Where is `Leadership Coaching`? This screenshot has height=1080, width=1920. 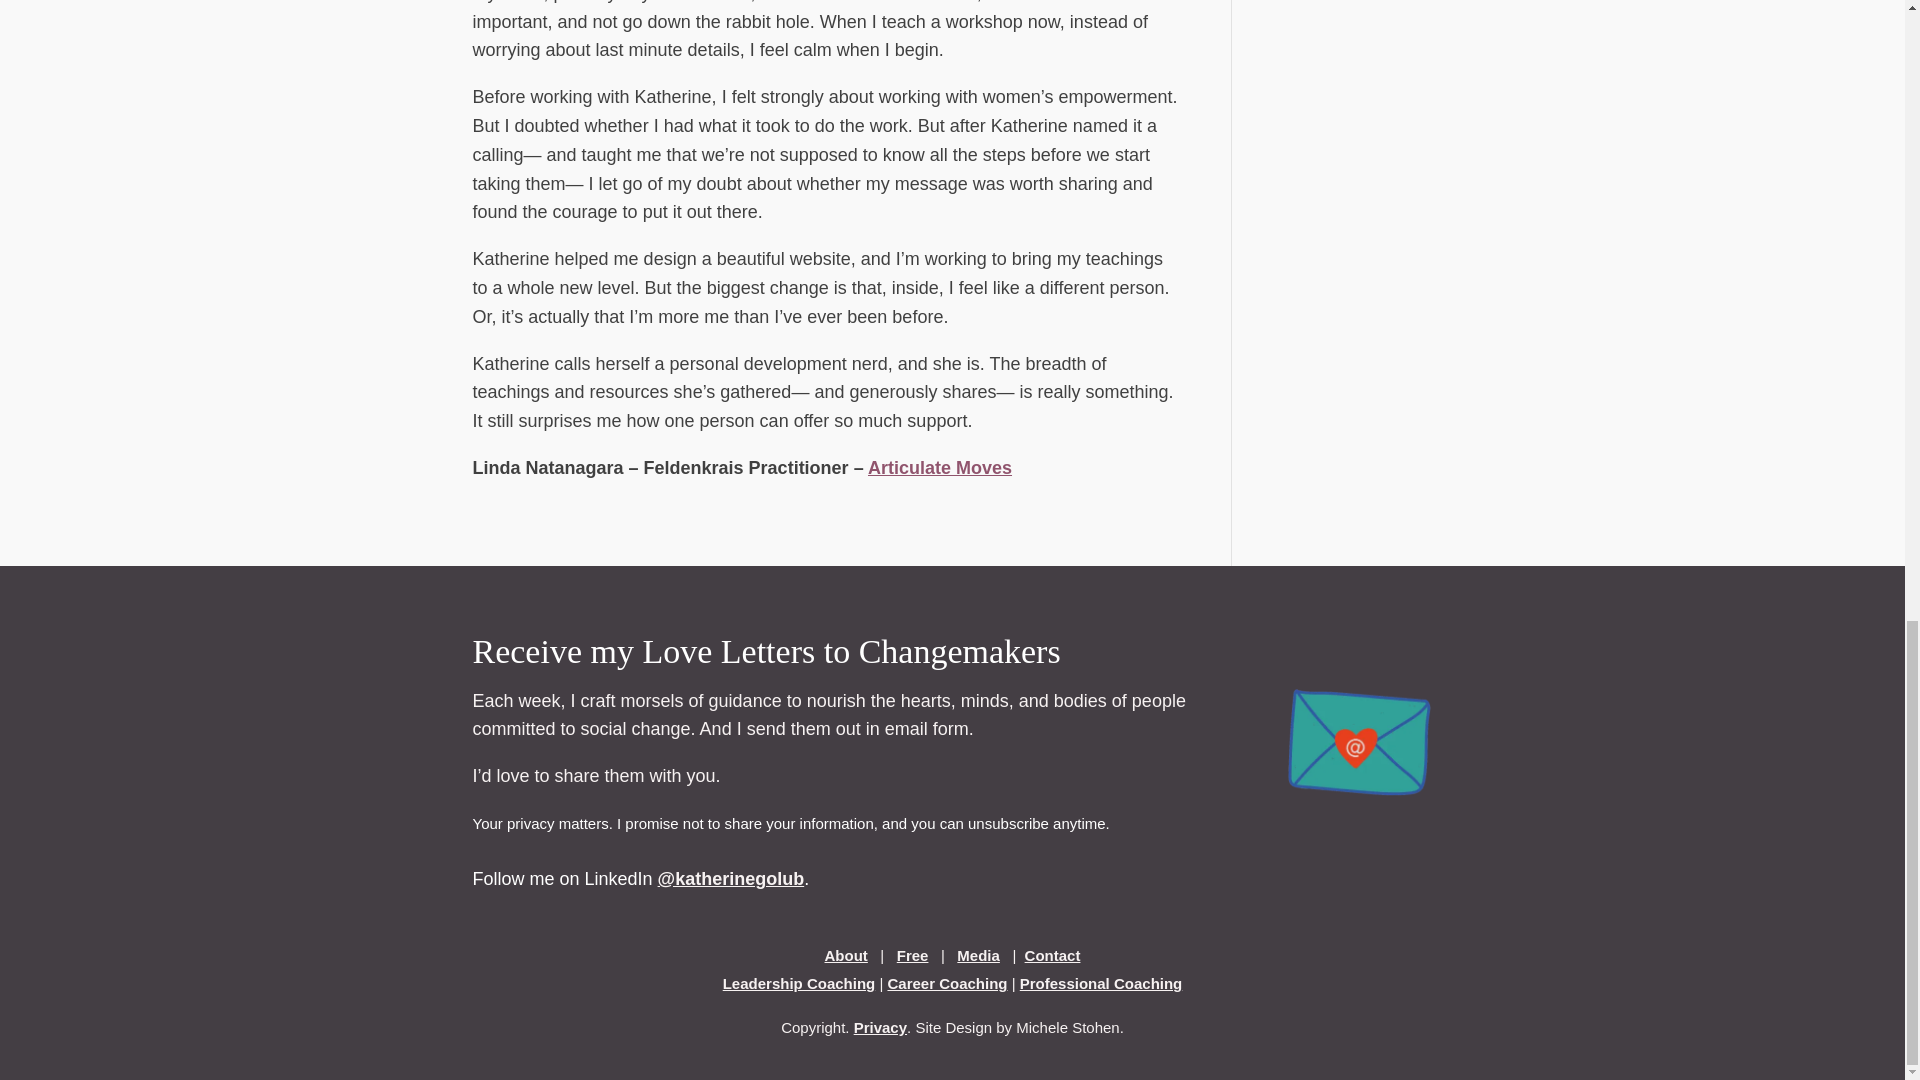
Leadership Coaching is located at coordinates (799, 984).